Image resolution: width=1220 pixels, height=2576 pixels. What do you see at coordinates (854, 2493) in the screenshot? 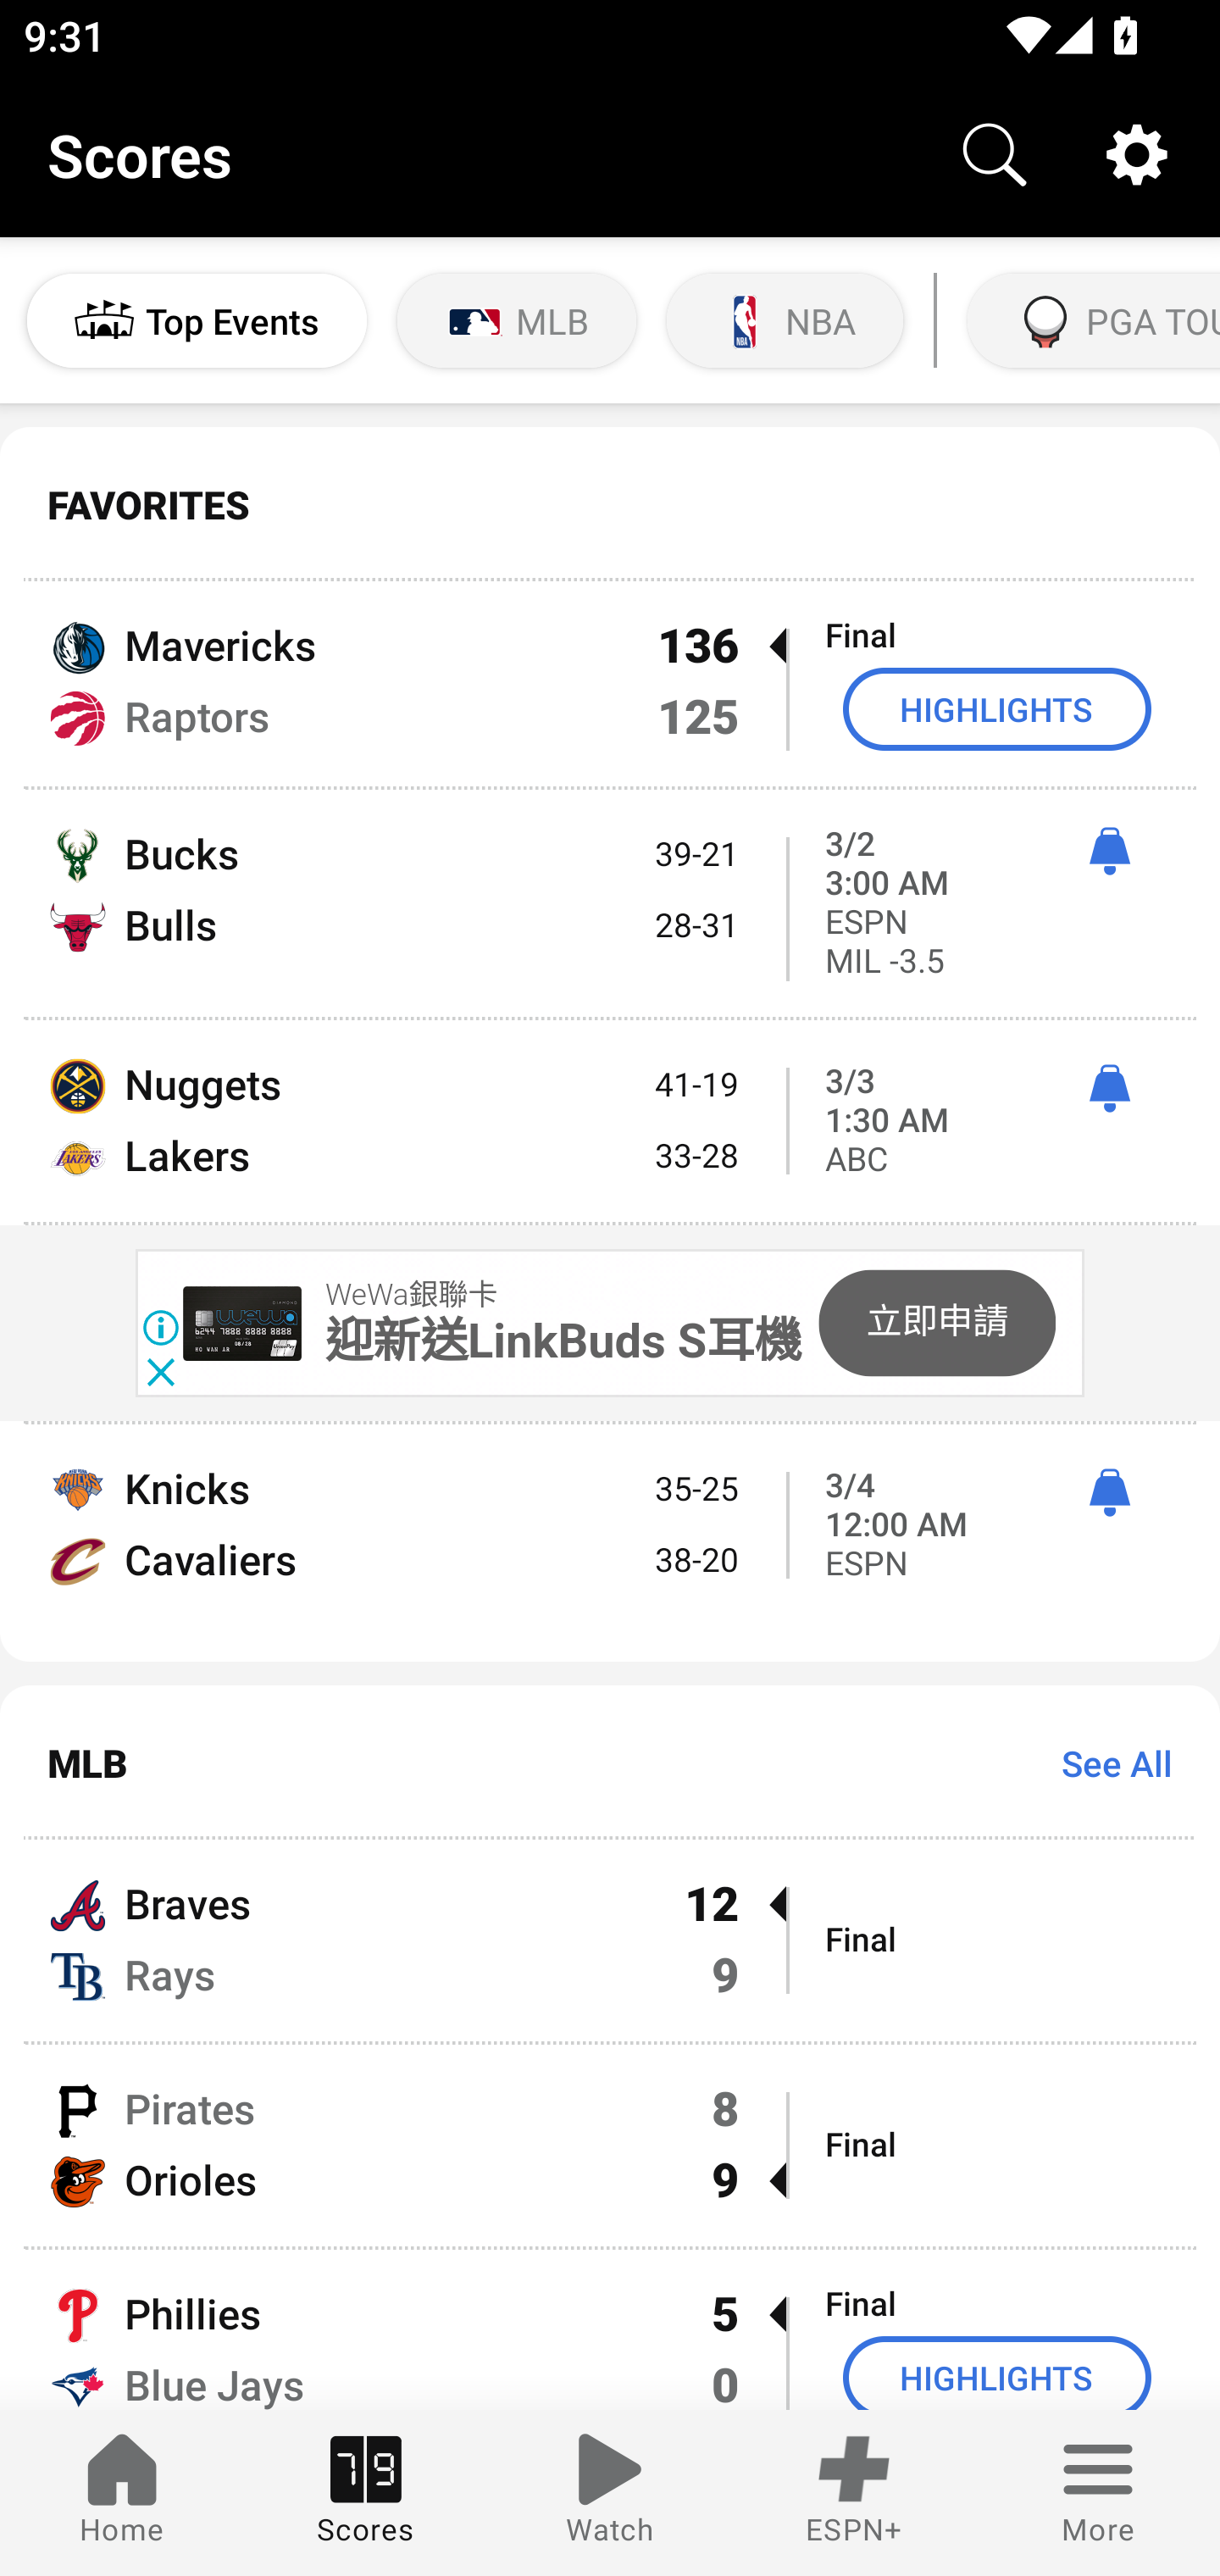
I see `ESPN+` at bounding box center [854, 2493].